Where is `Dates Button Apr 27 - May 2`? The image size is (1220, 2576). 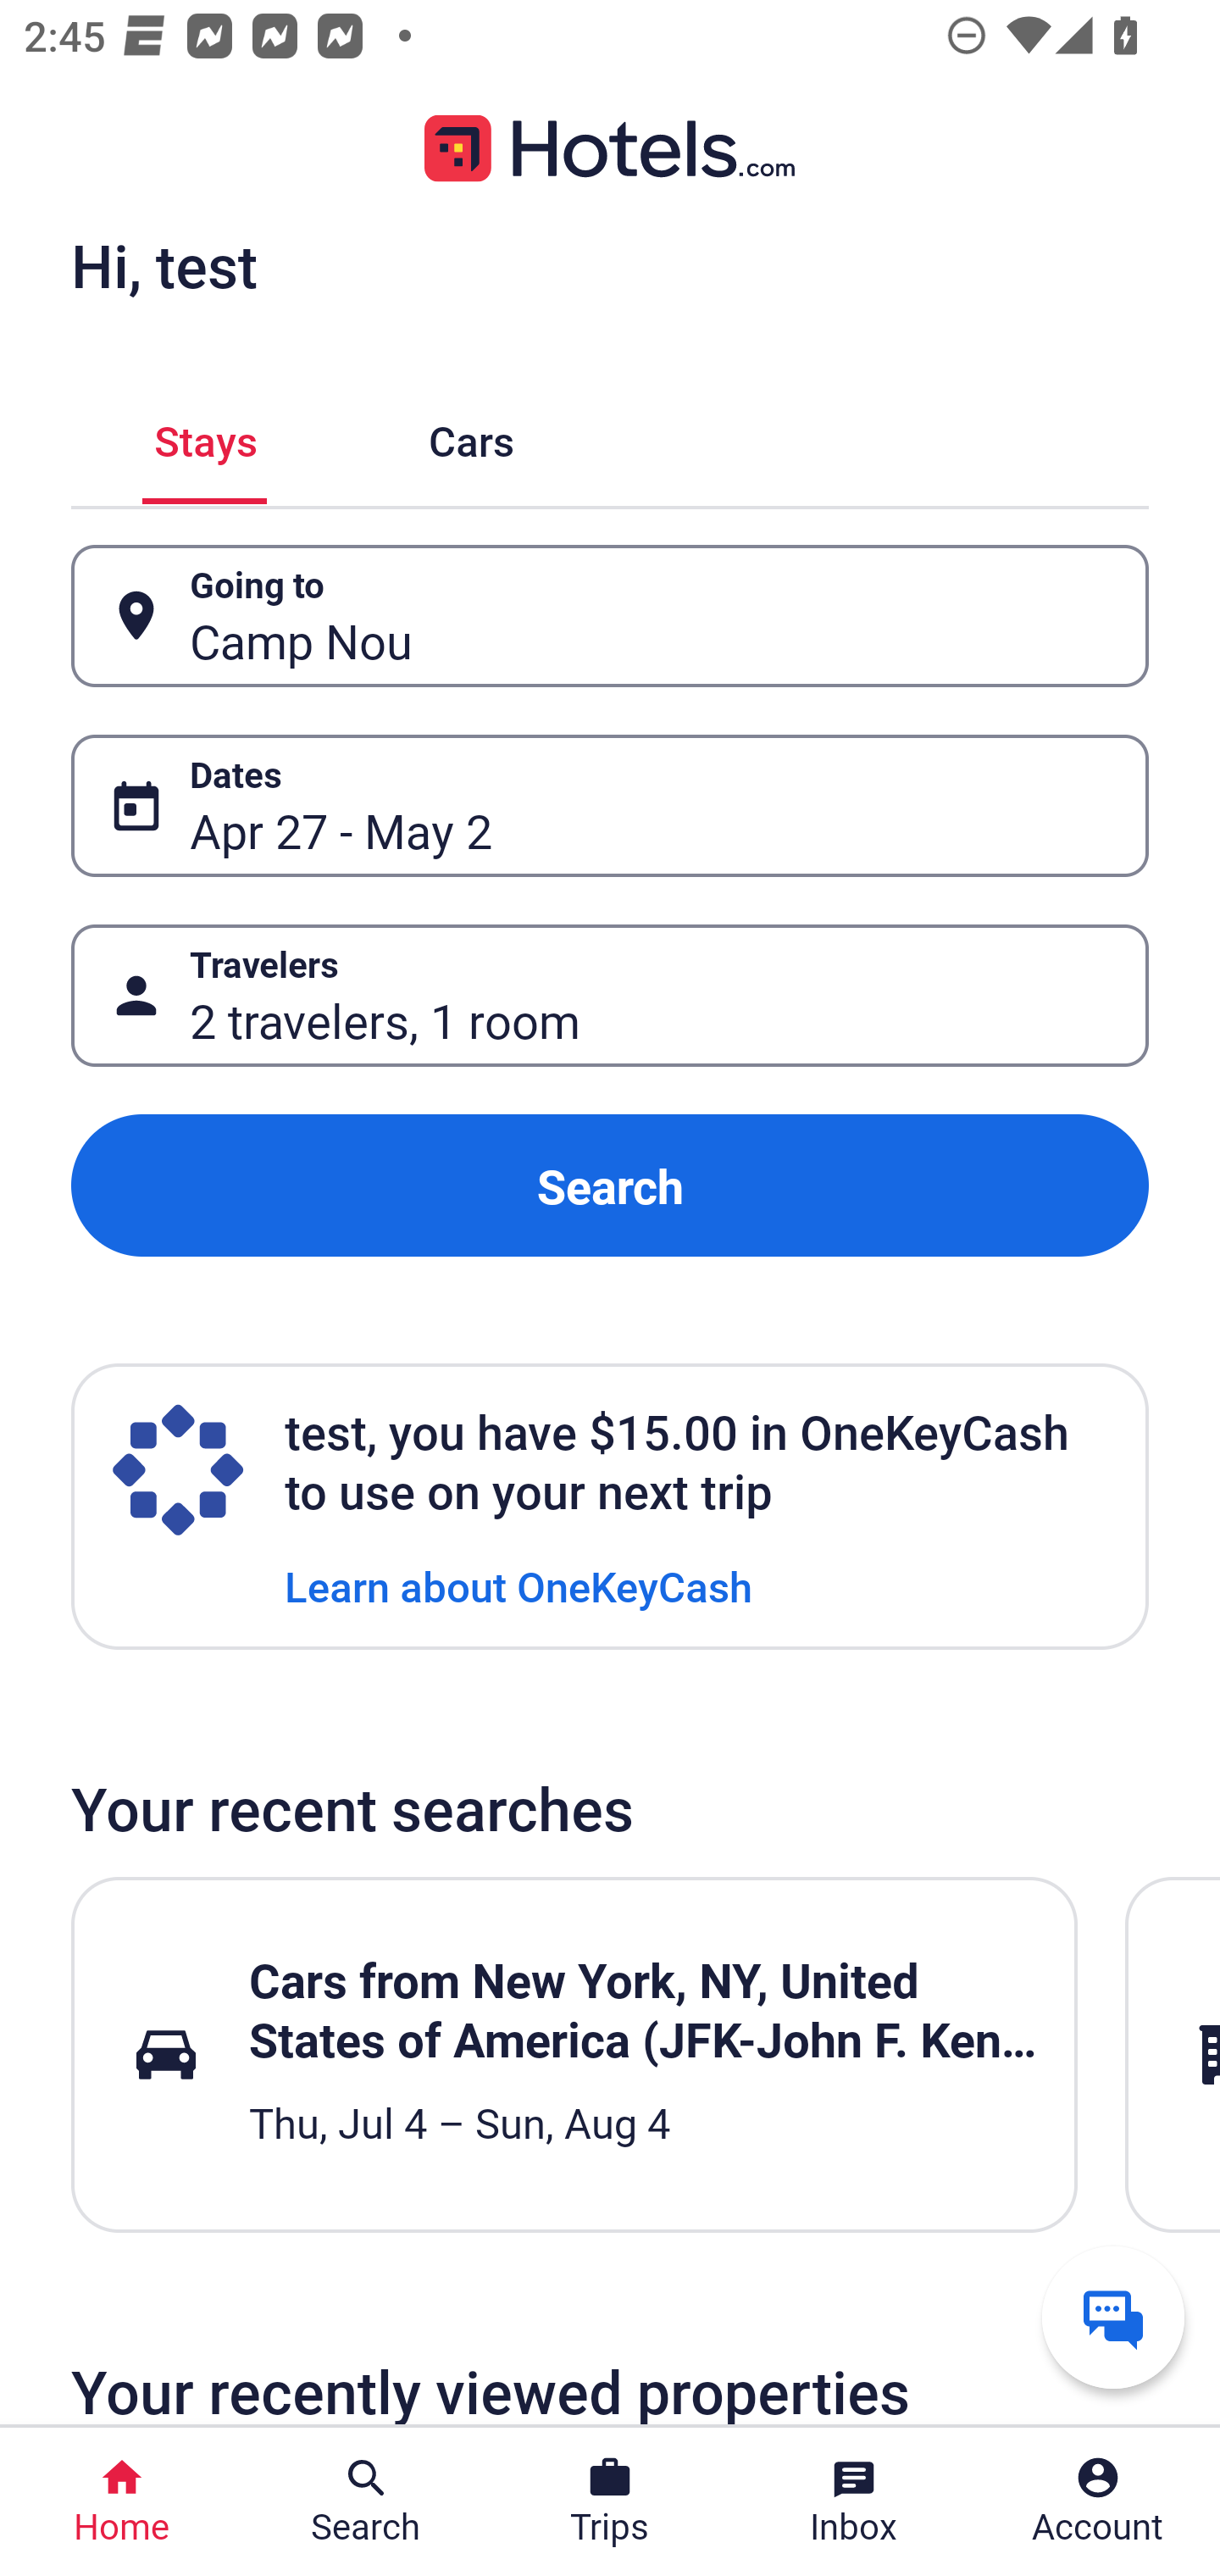
Dates Button Apr 27 - May 2 is located at coordinates (610, 805).